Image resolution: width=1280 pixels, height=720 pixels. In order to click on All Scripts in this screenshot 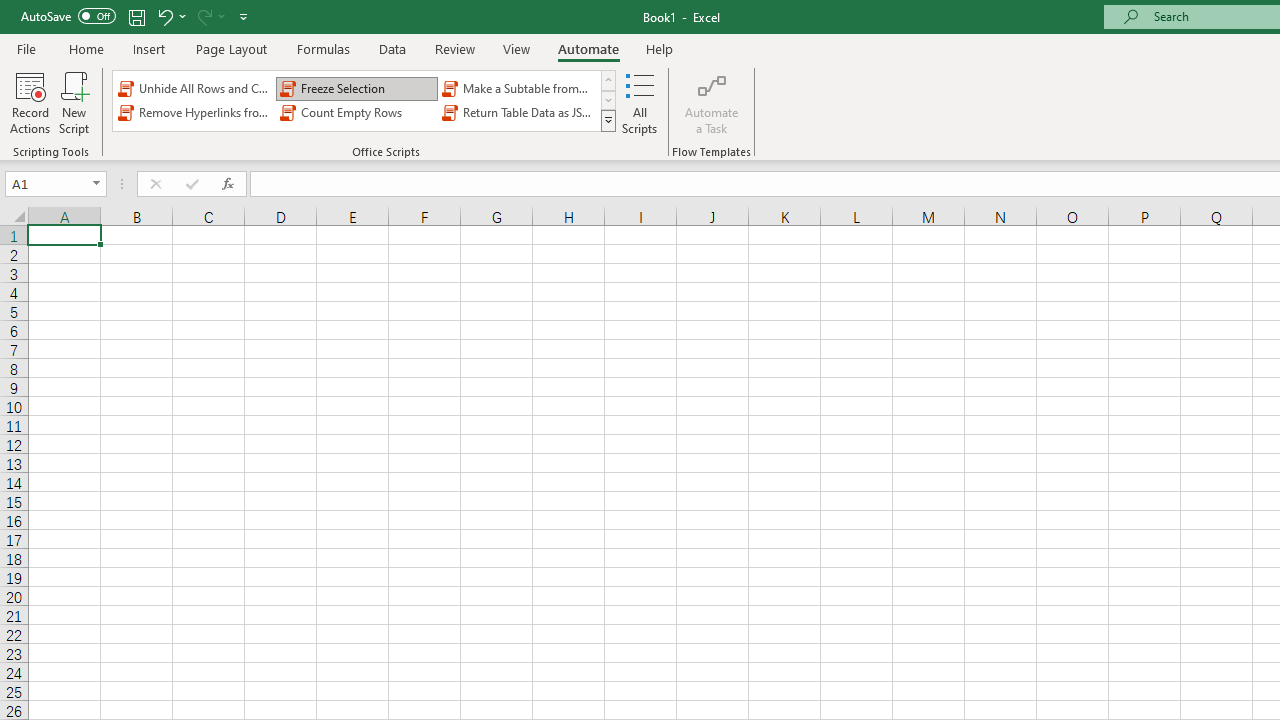, I will do `click(640, 102)`.